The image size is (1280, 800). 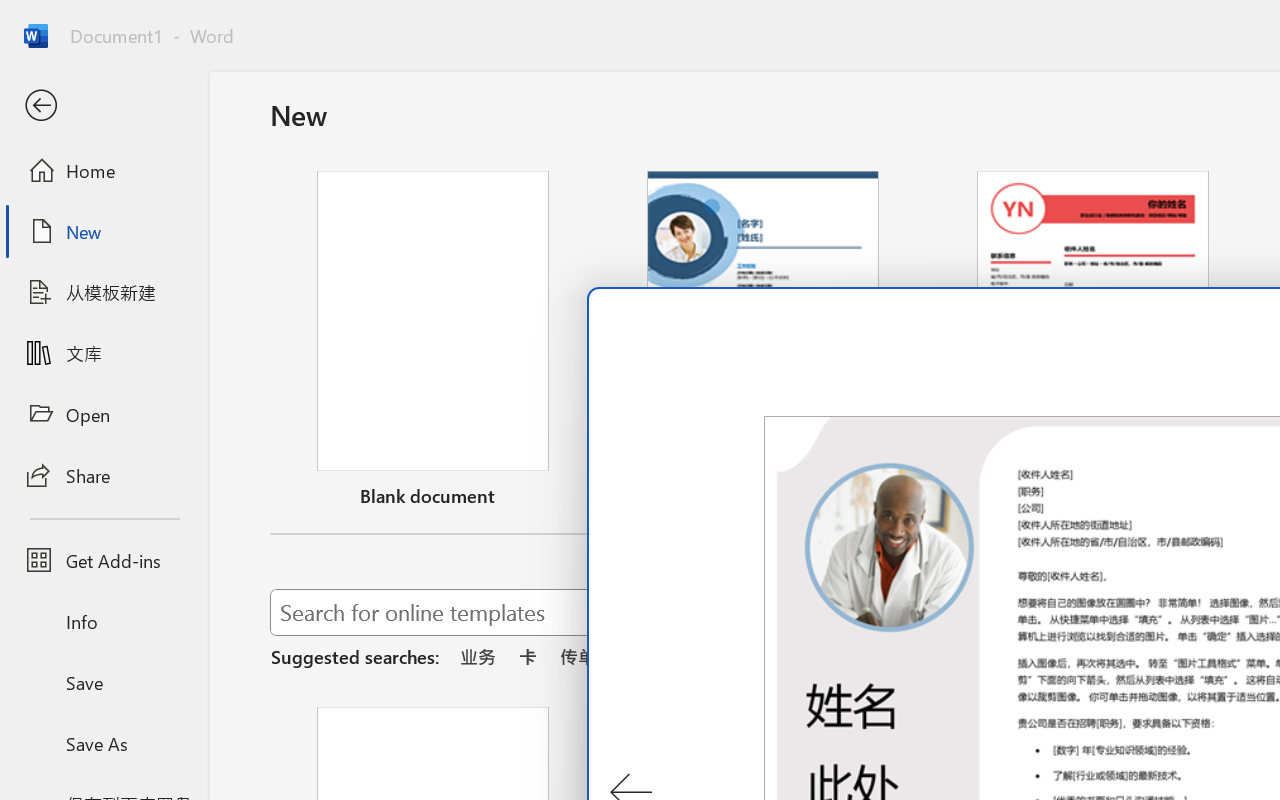 I want to click on Kids, so click(x=386, y=132).